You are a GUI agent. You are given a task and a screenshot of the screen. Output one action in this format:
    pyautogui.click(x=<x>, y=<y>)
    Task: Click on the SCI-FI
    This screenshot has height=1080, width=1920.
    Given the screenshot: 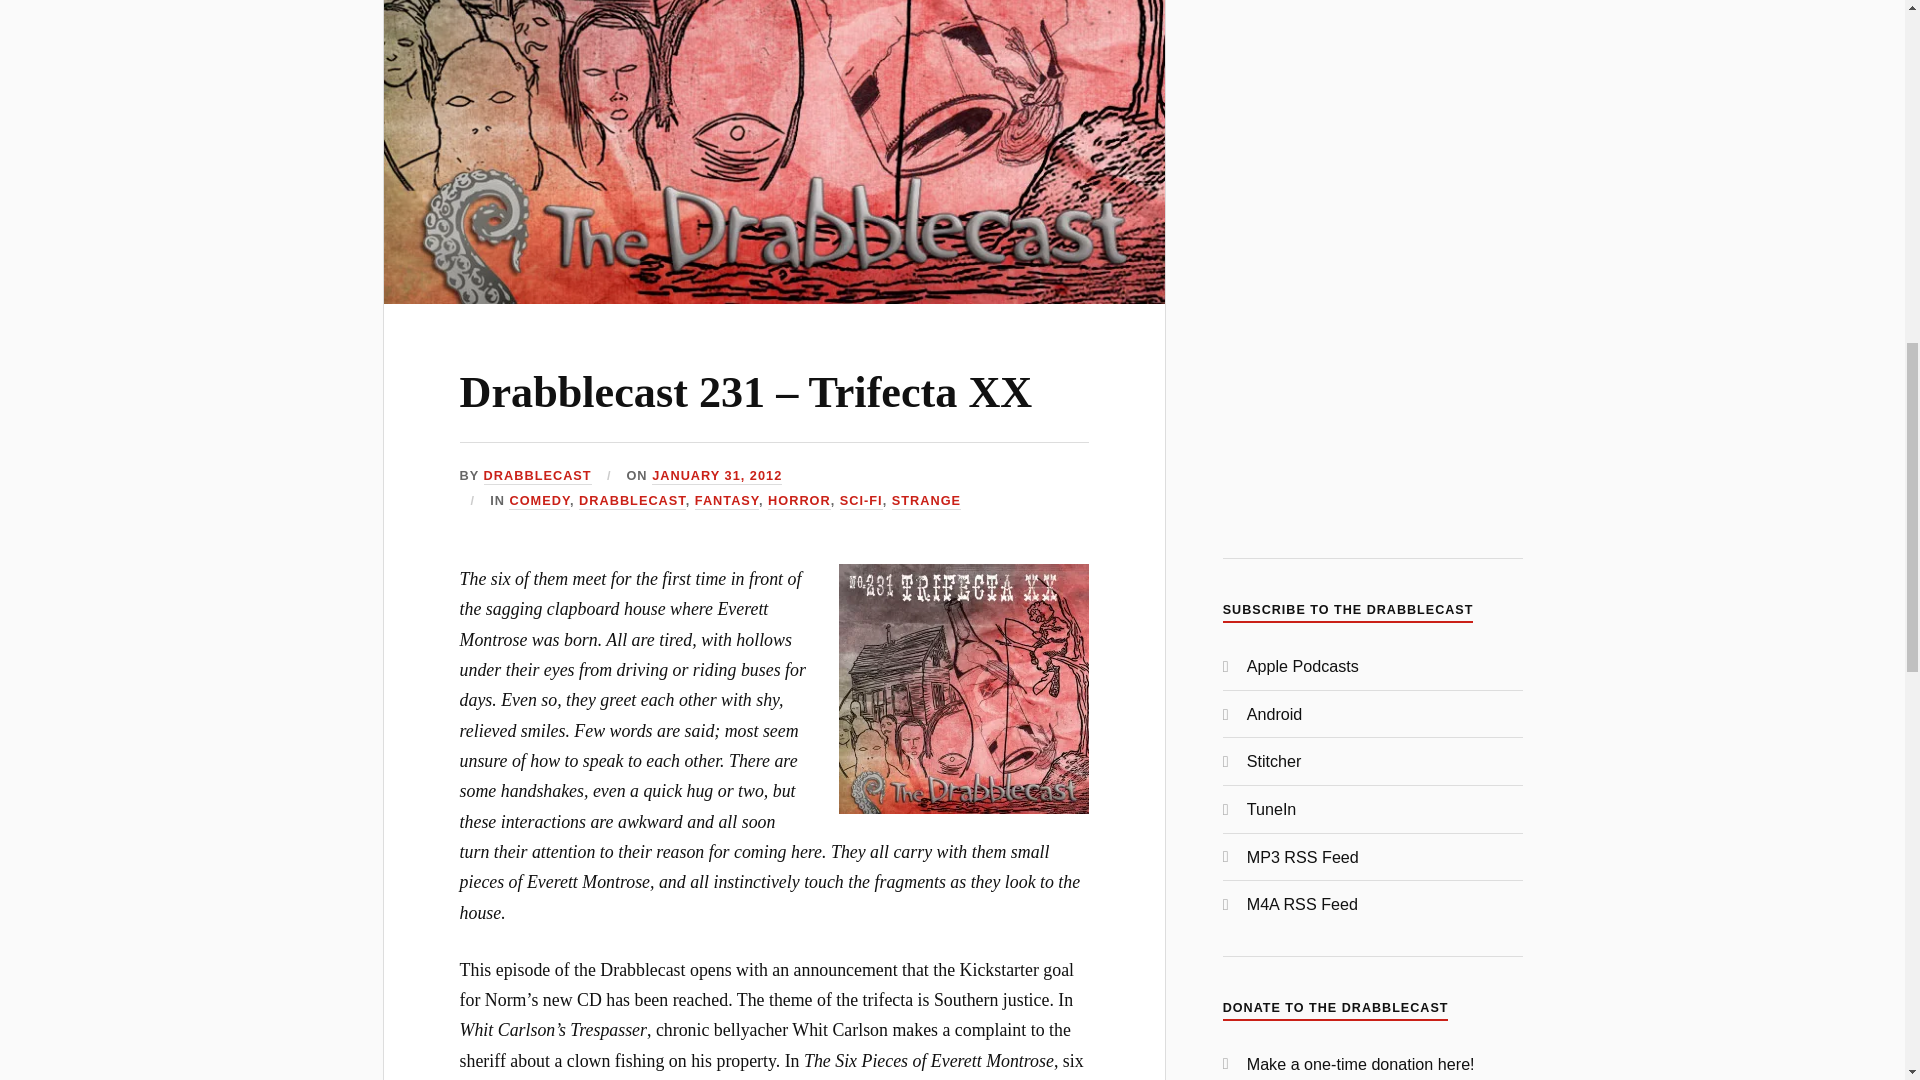 What is the action you would take?
    pyautogui.click(x=862, y=500)
    